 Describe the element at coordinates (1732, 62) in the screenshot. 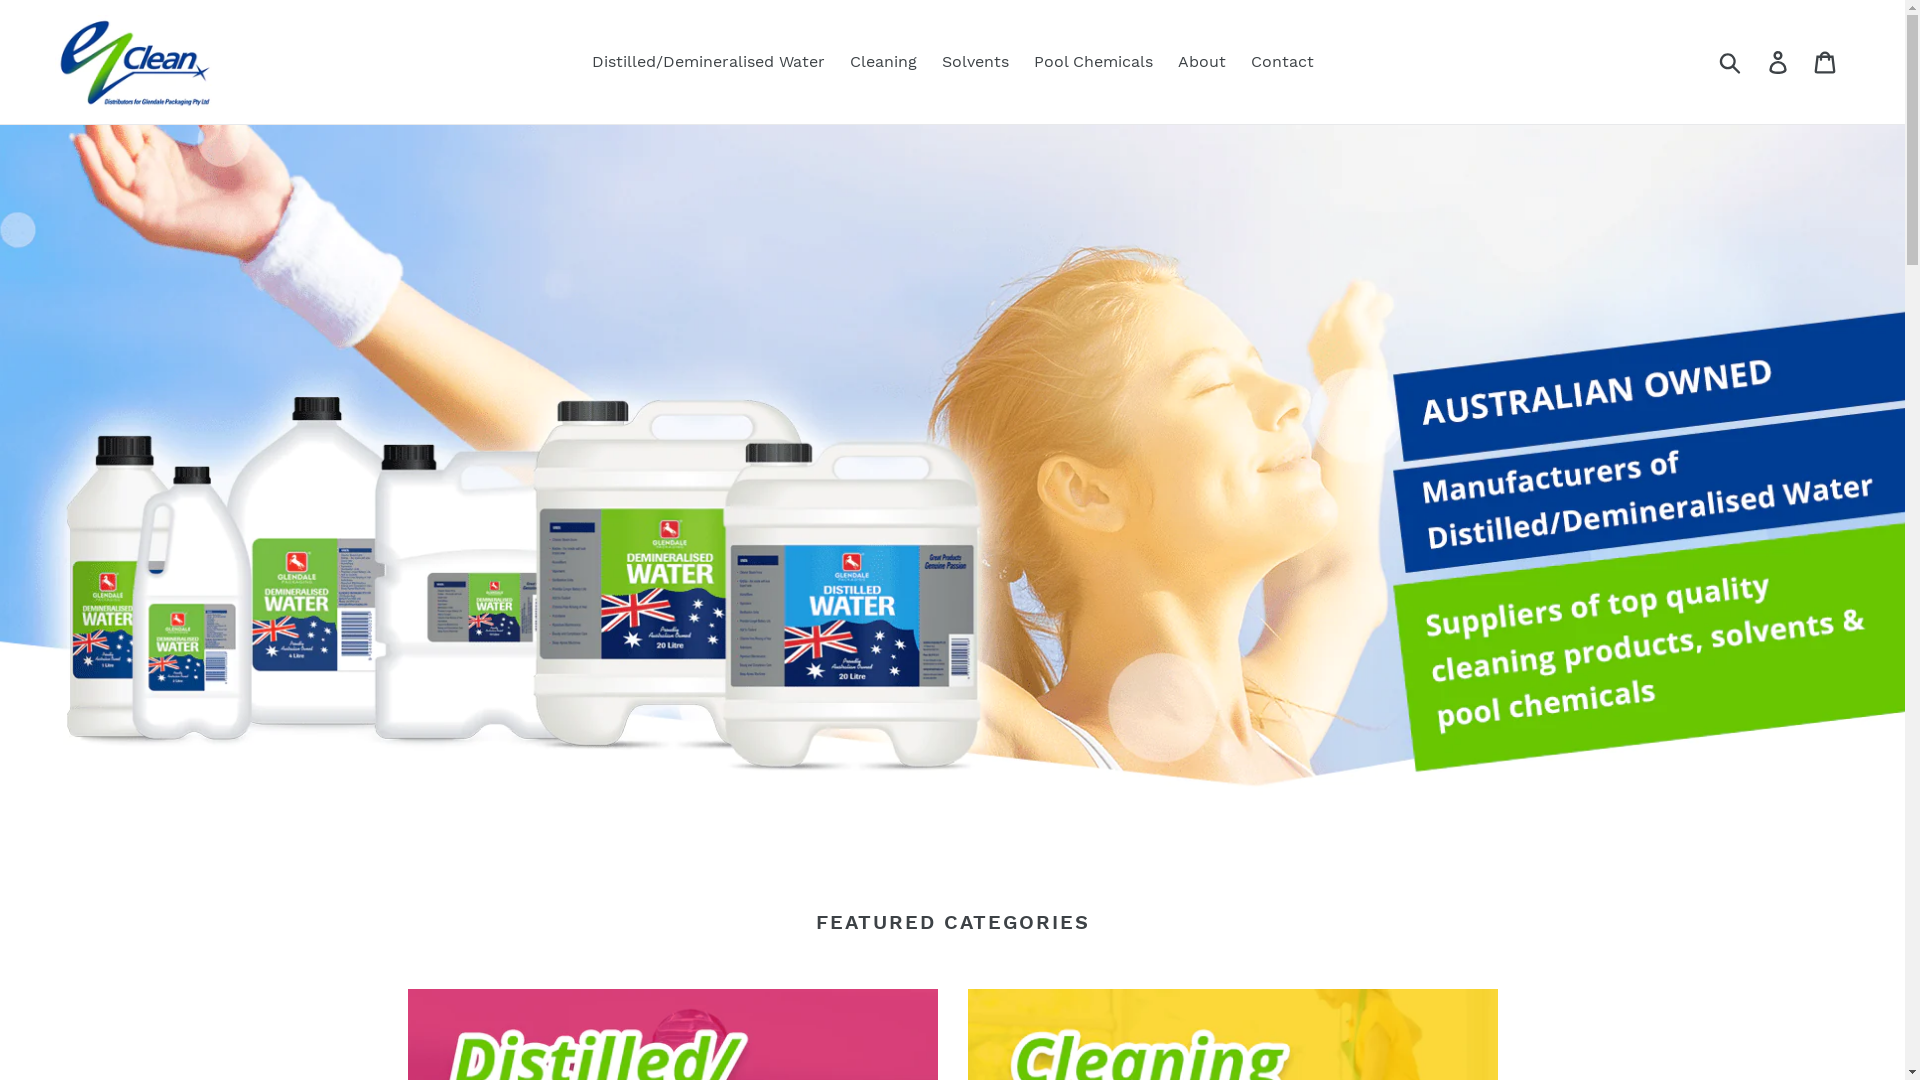

I see `Submit` at that location.